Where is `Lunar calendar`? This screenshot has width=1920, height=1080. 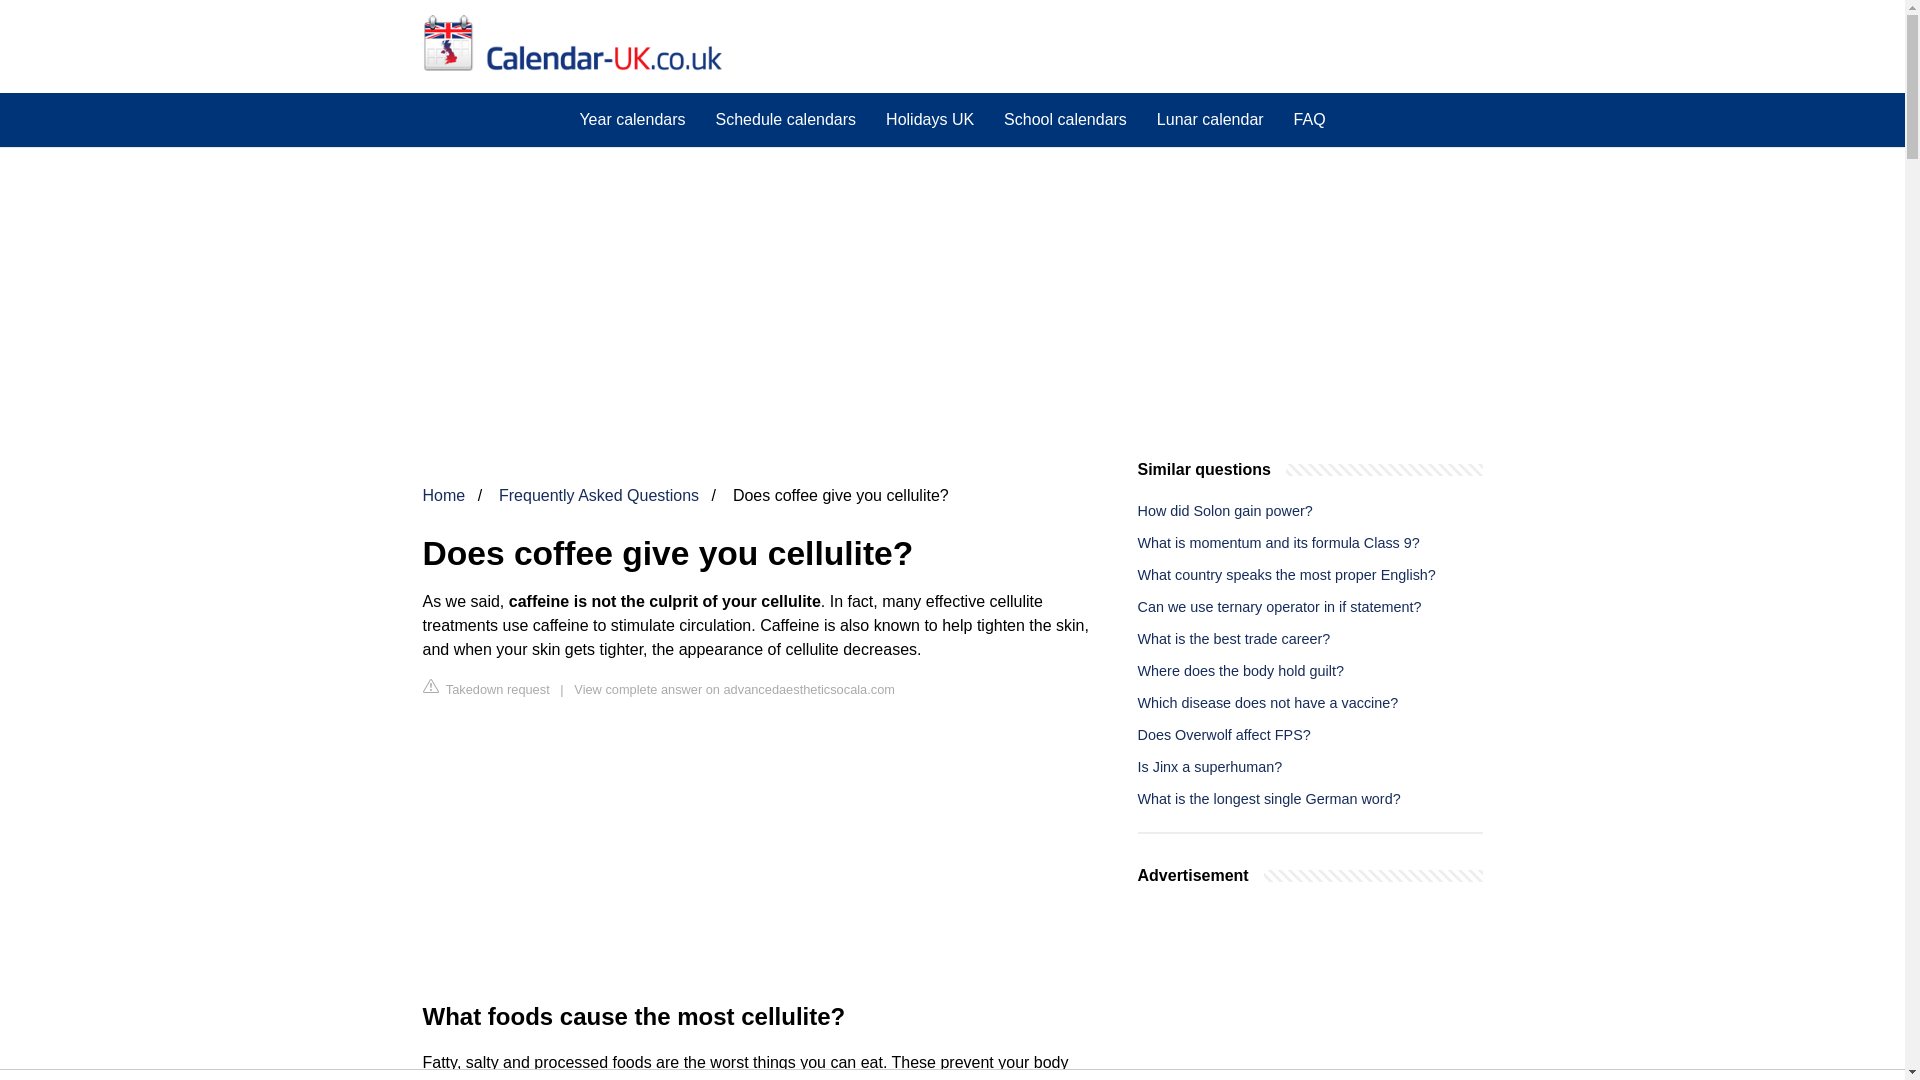
Lunar calendar is located at coordinates (1210, 119).